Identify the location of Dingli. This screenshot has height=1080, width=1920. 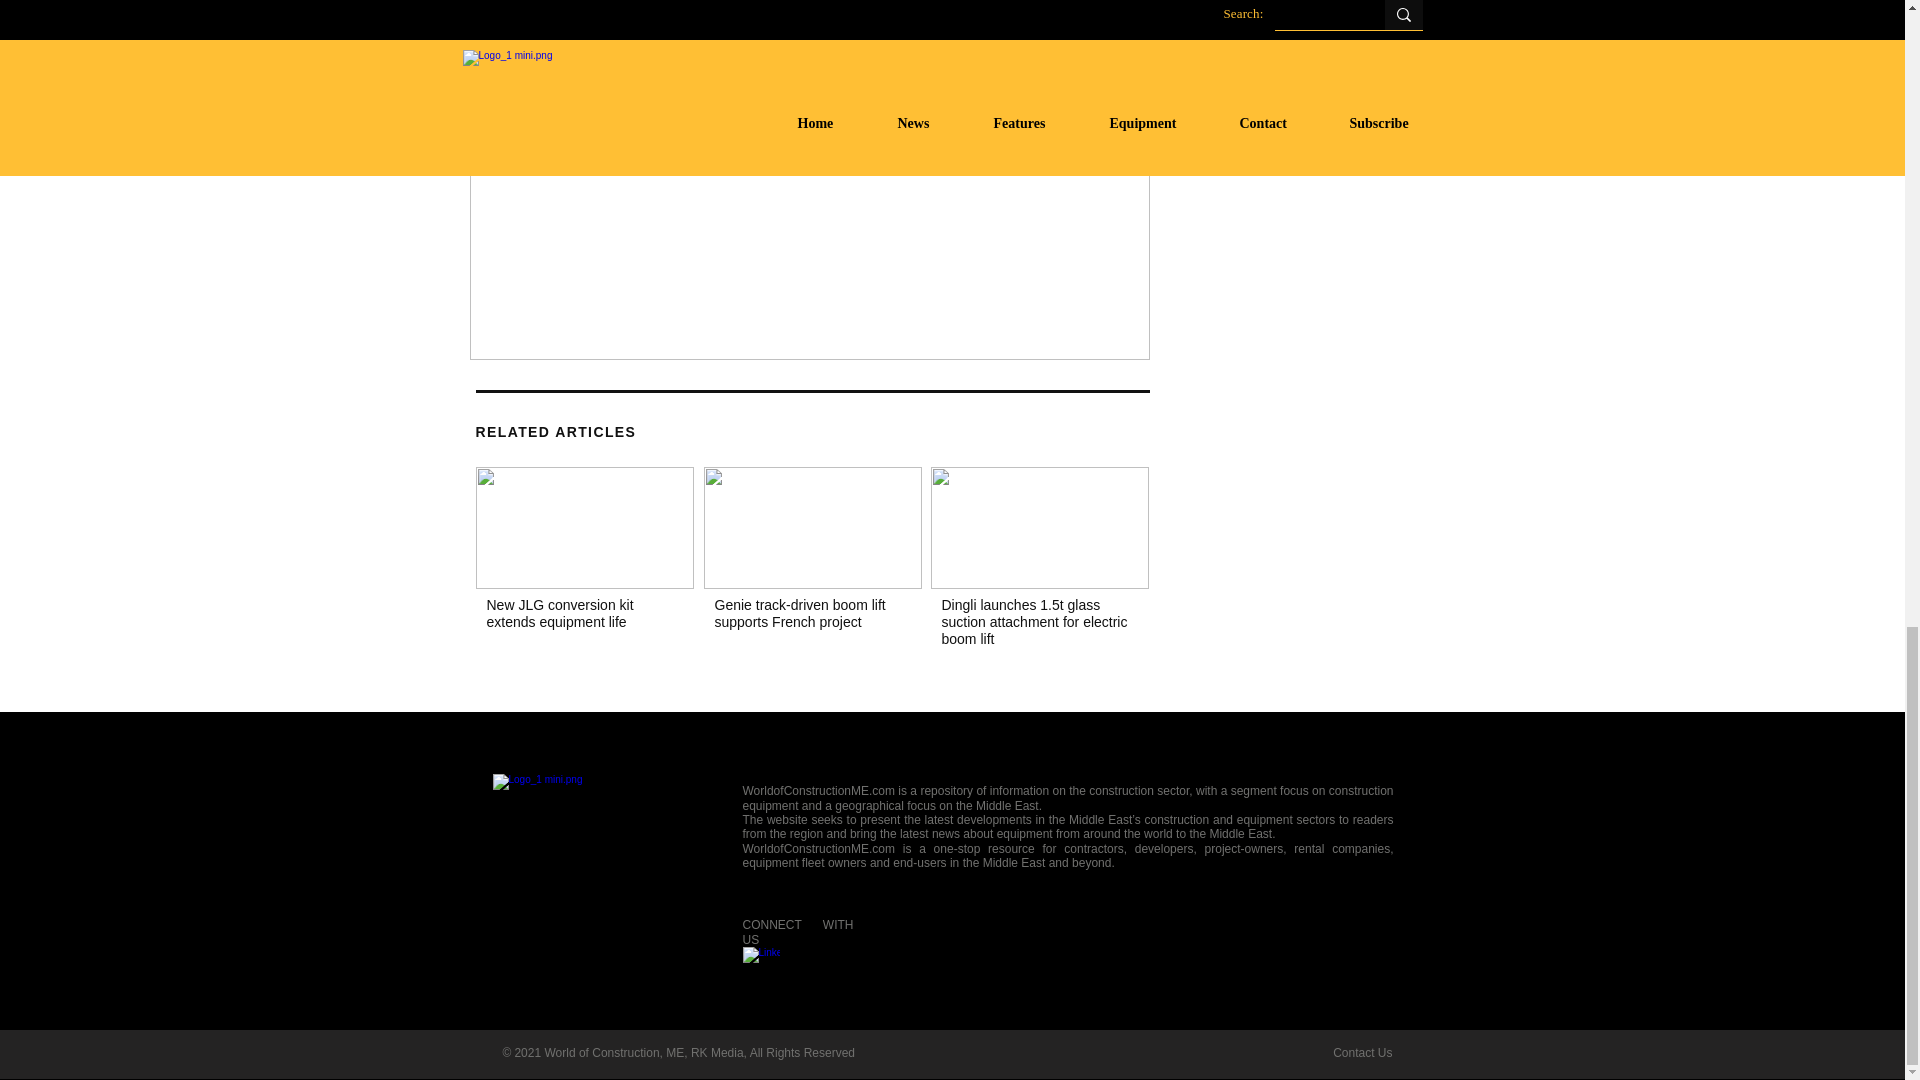
(1038, 527).